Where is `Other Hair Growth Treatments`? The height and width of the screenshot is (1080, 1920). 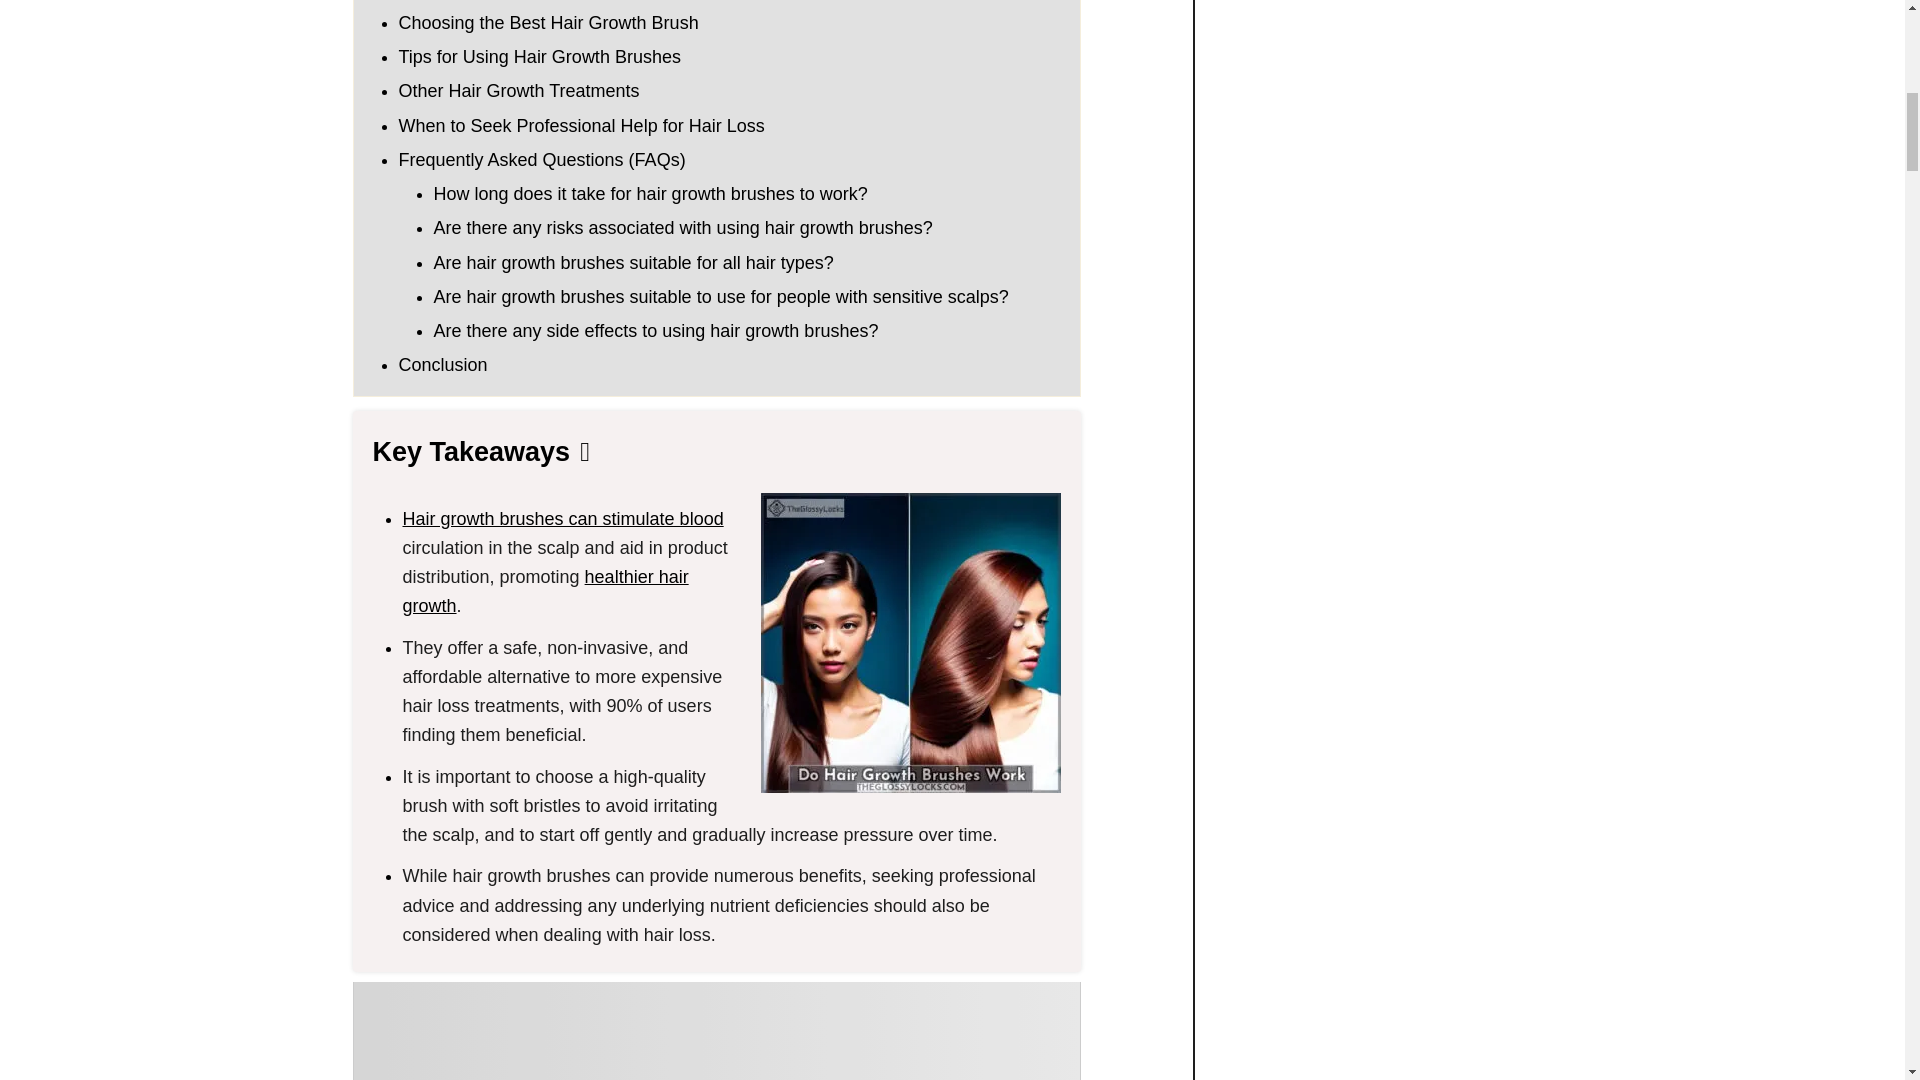 Other Hair Growth Treatments is located at coordinates (518, 91).